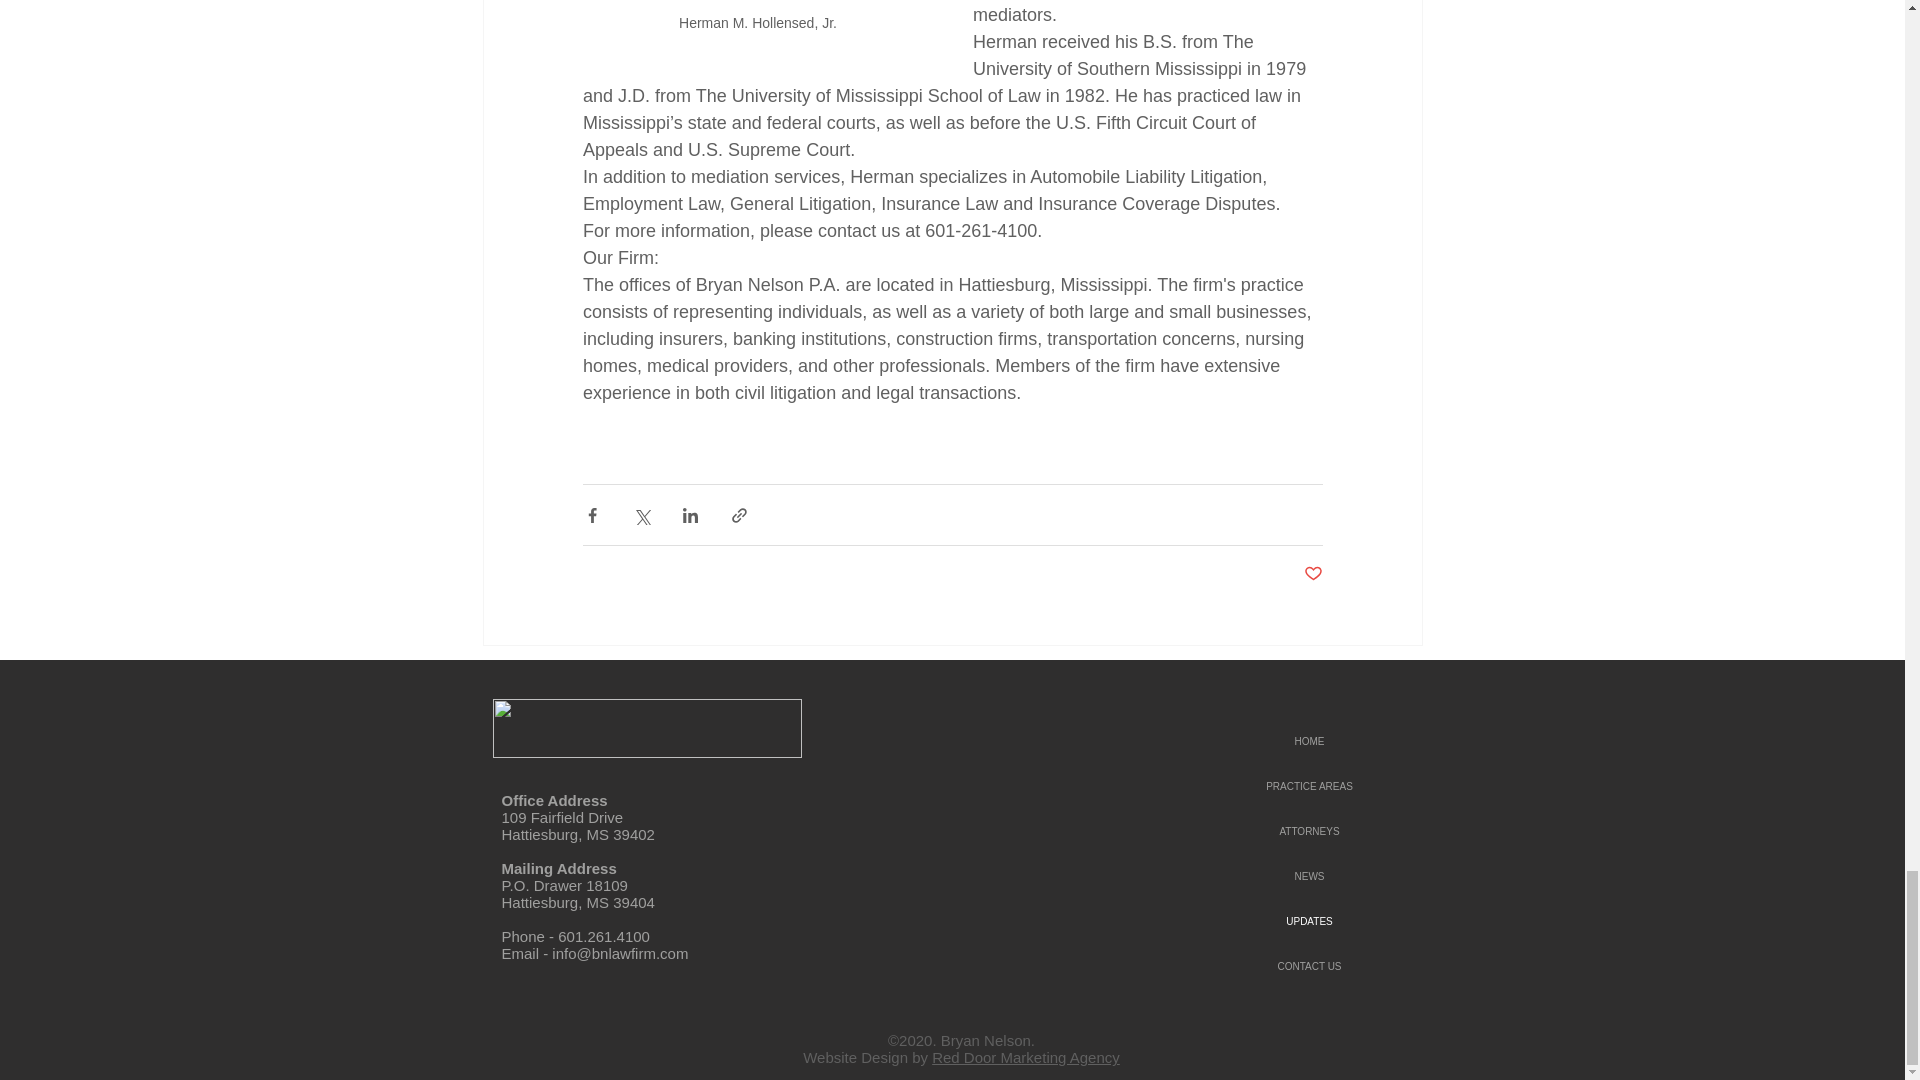 The height and width of the screenshot is (1080, 1920). What do you see at coordinates (1312, 574) in the screenshot?
I see `Post not marked as liked` at bounding box center [1312, 574].